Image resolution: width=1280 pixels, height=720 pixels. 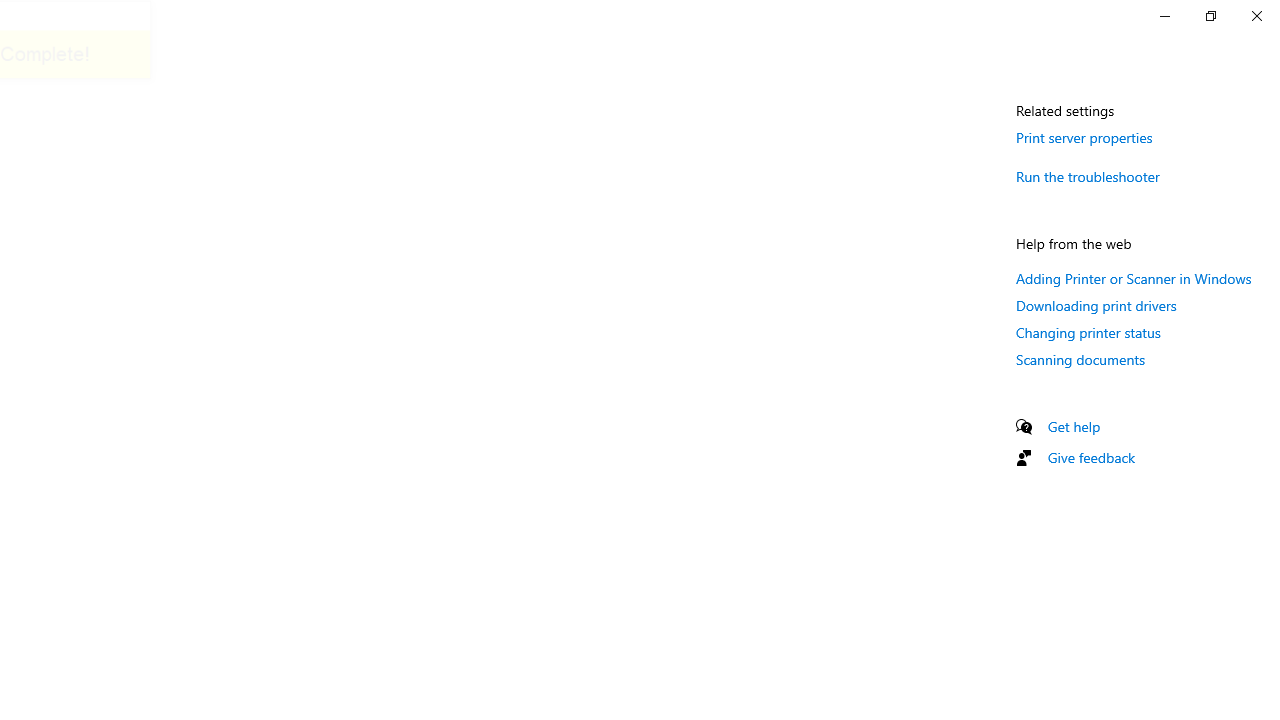 I want to click on Changing printer status, so click(x=1088, y=332).